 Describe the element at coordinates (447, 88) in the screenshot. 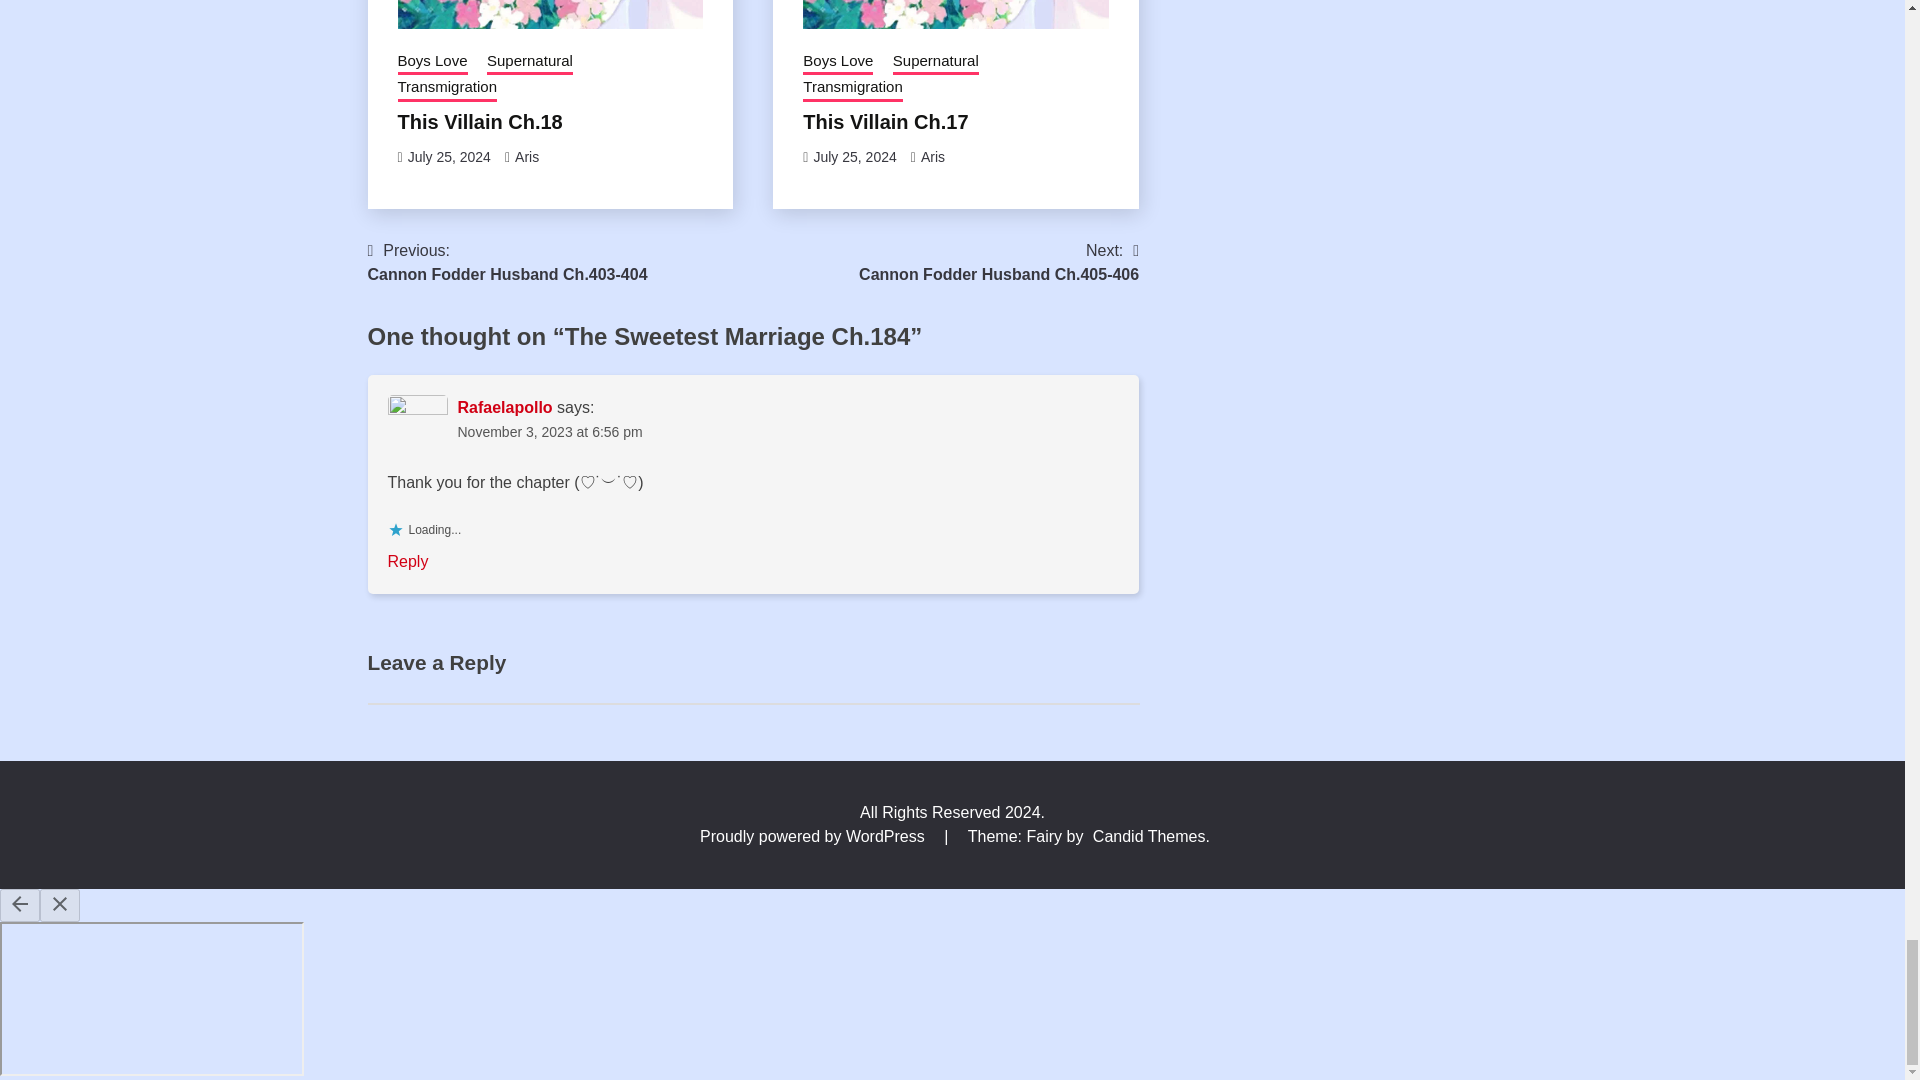

I see `Transmigration` at that location.